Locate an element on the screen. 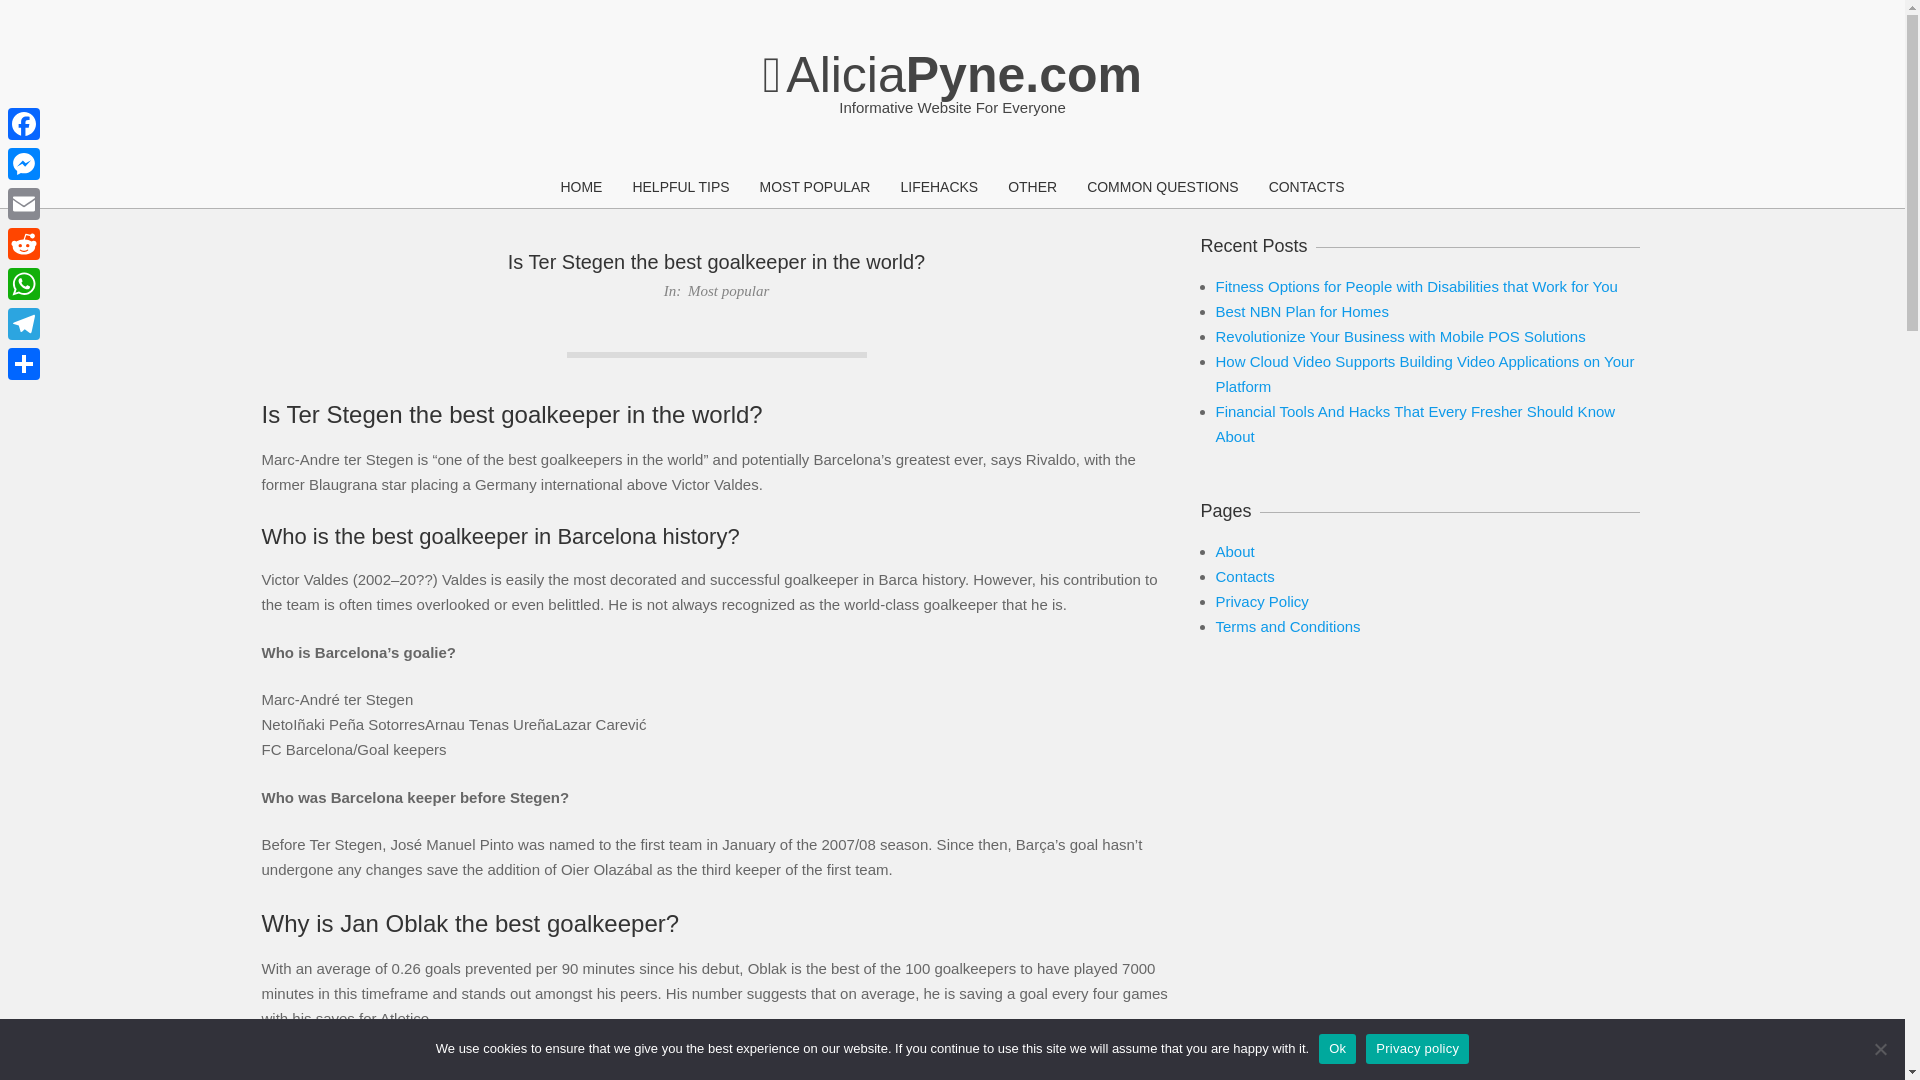  Privacy Policy is located at coordinates (1262, 601).